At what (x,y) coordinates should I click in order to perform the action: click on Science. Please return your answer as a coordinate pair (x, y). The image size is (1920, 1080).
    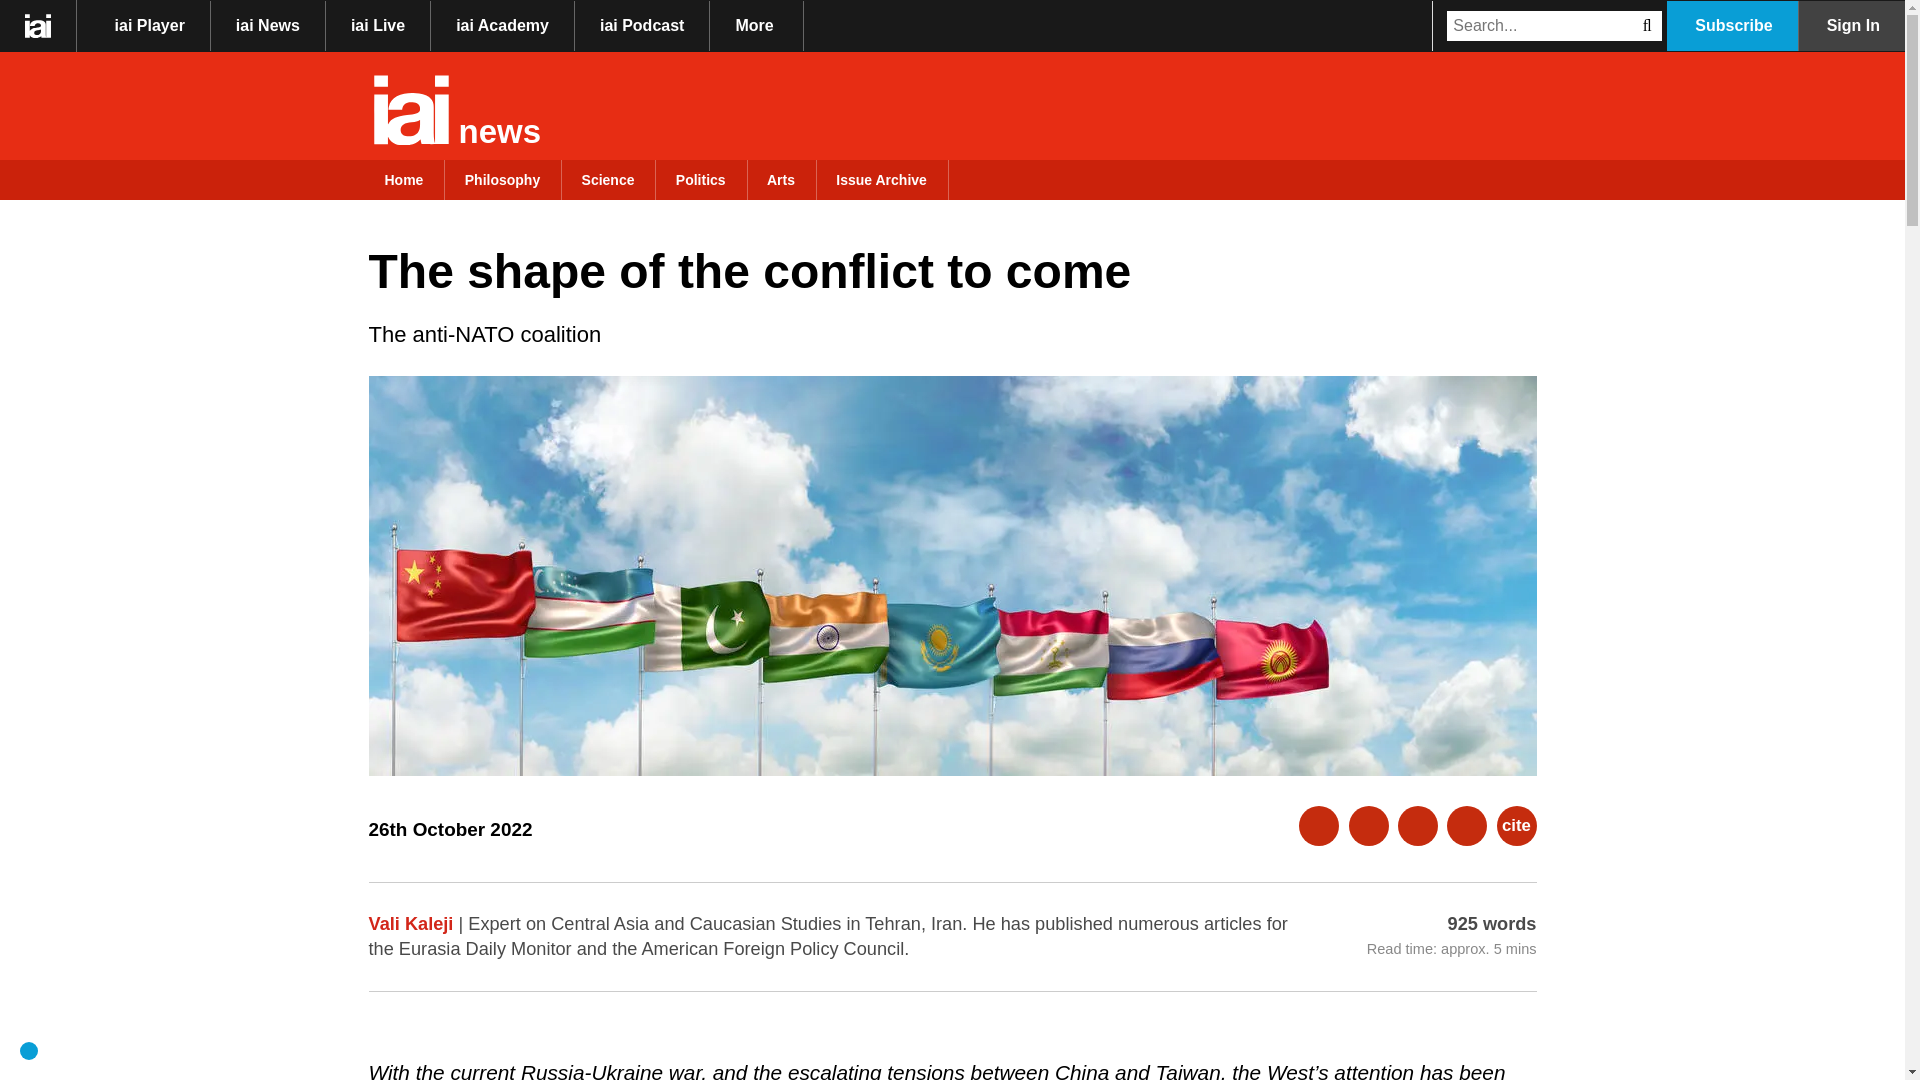
    Looking at the image, I should click on (608, 179).